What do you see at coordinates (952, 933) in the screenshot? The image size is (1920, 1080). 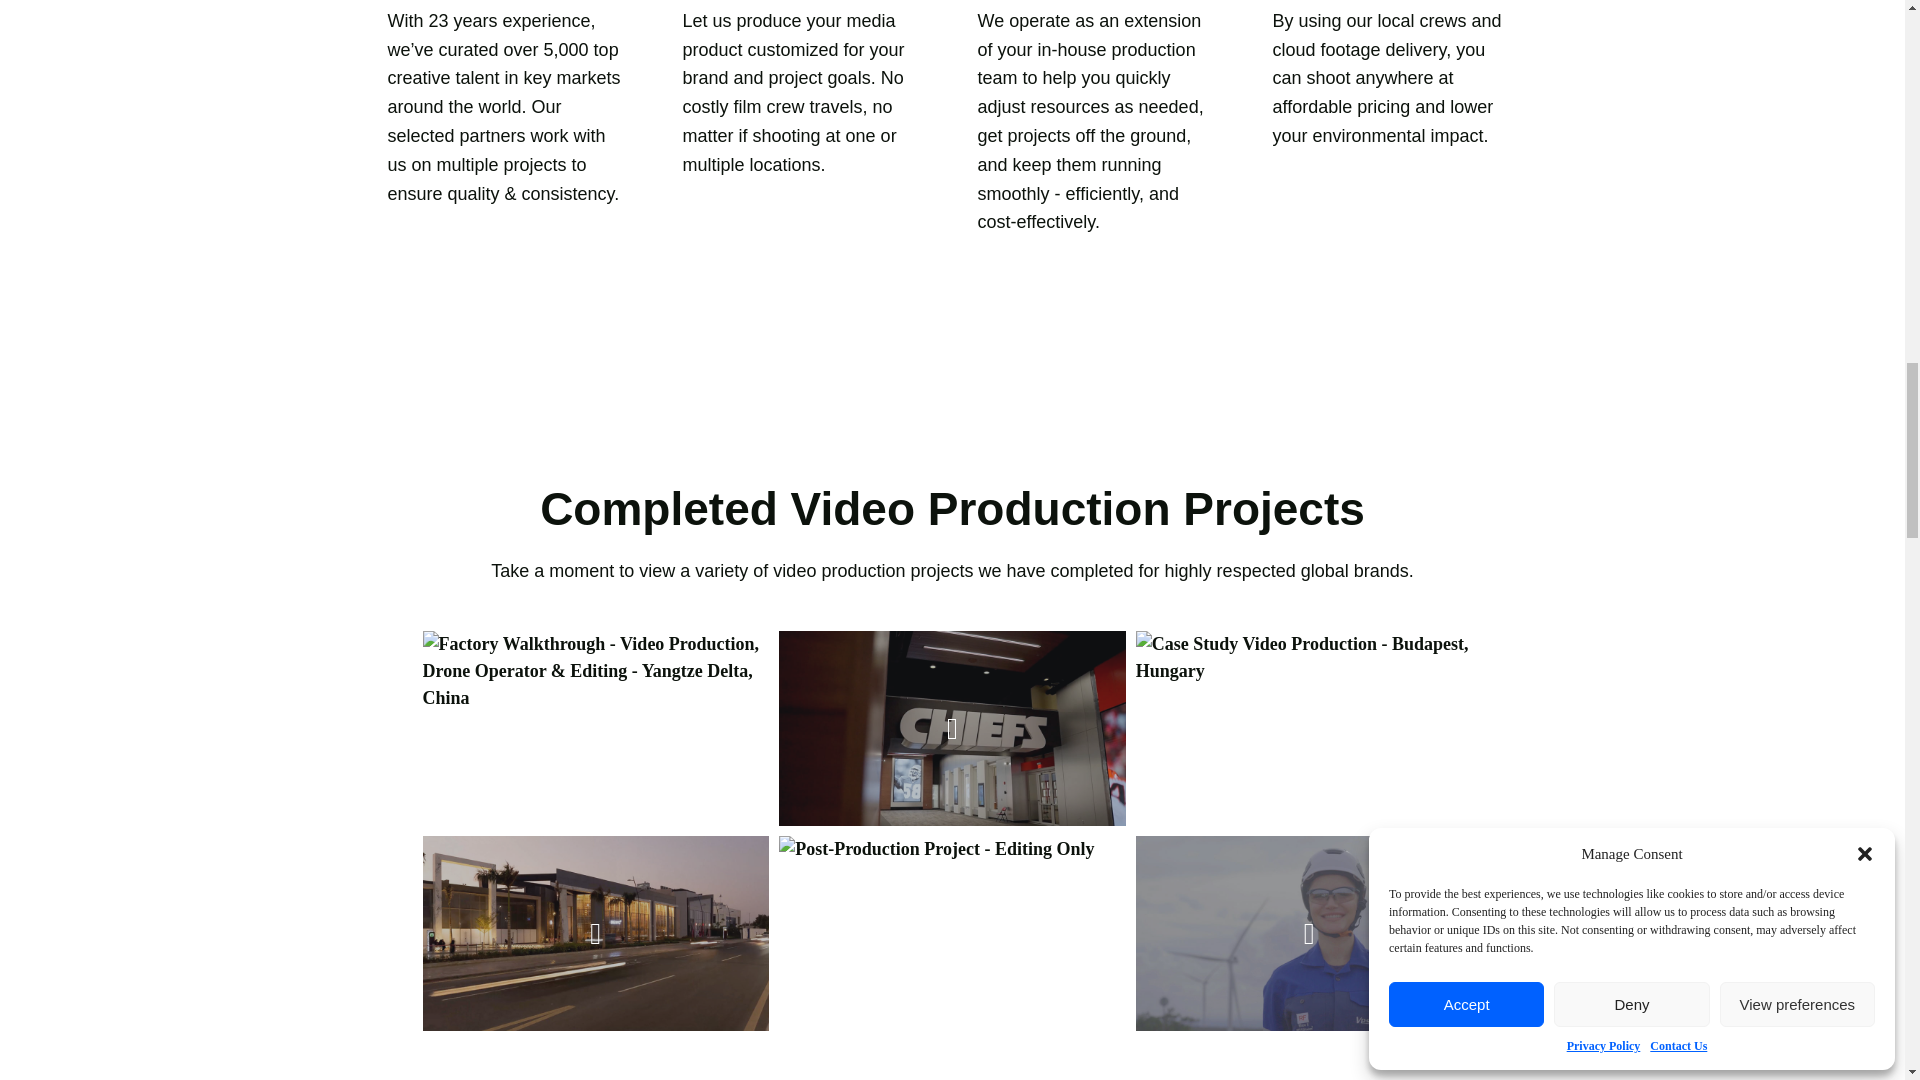 I see `Post-Production Project - Editing Only` at bounding box center [952, 933].